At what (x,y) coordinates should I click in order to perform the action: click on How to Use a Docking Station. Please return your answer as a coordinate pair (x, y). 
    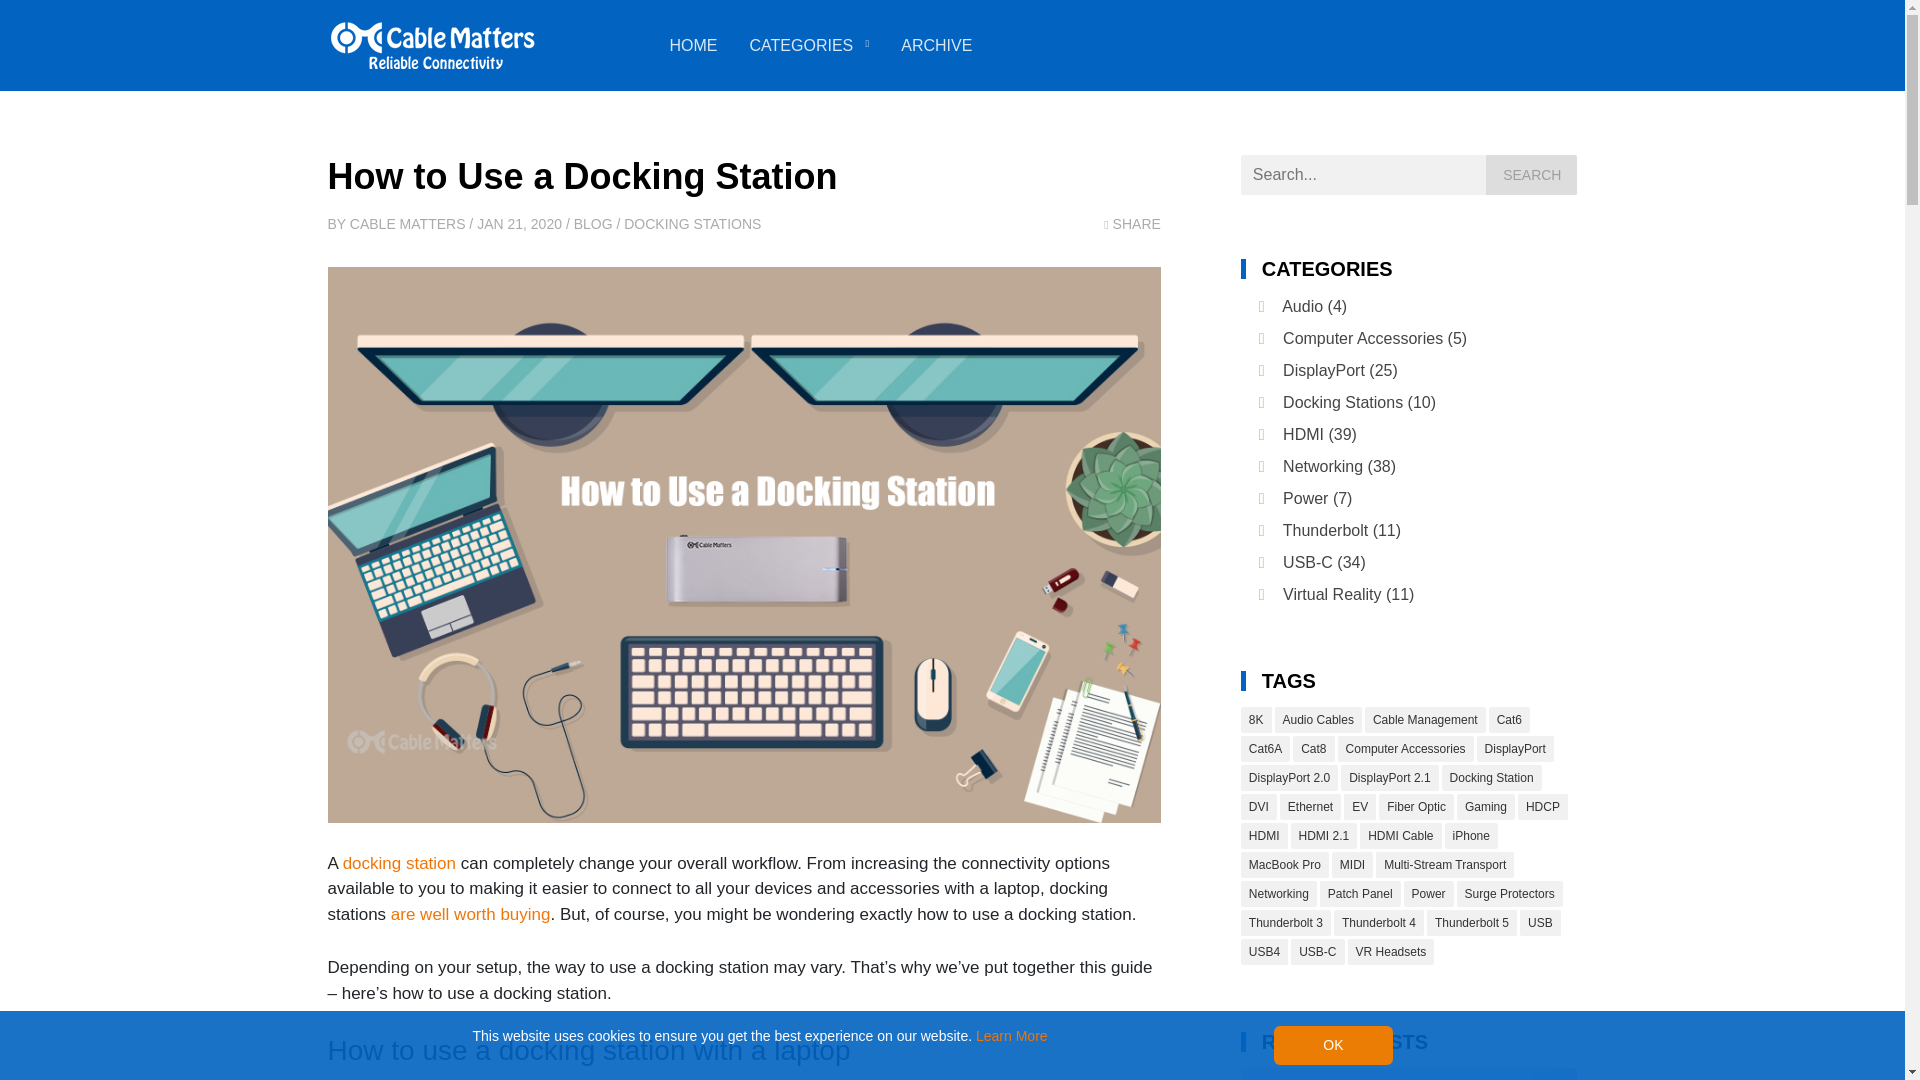
    Looking at the image, I should click on (582, 176).